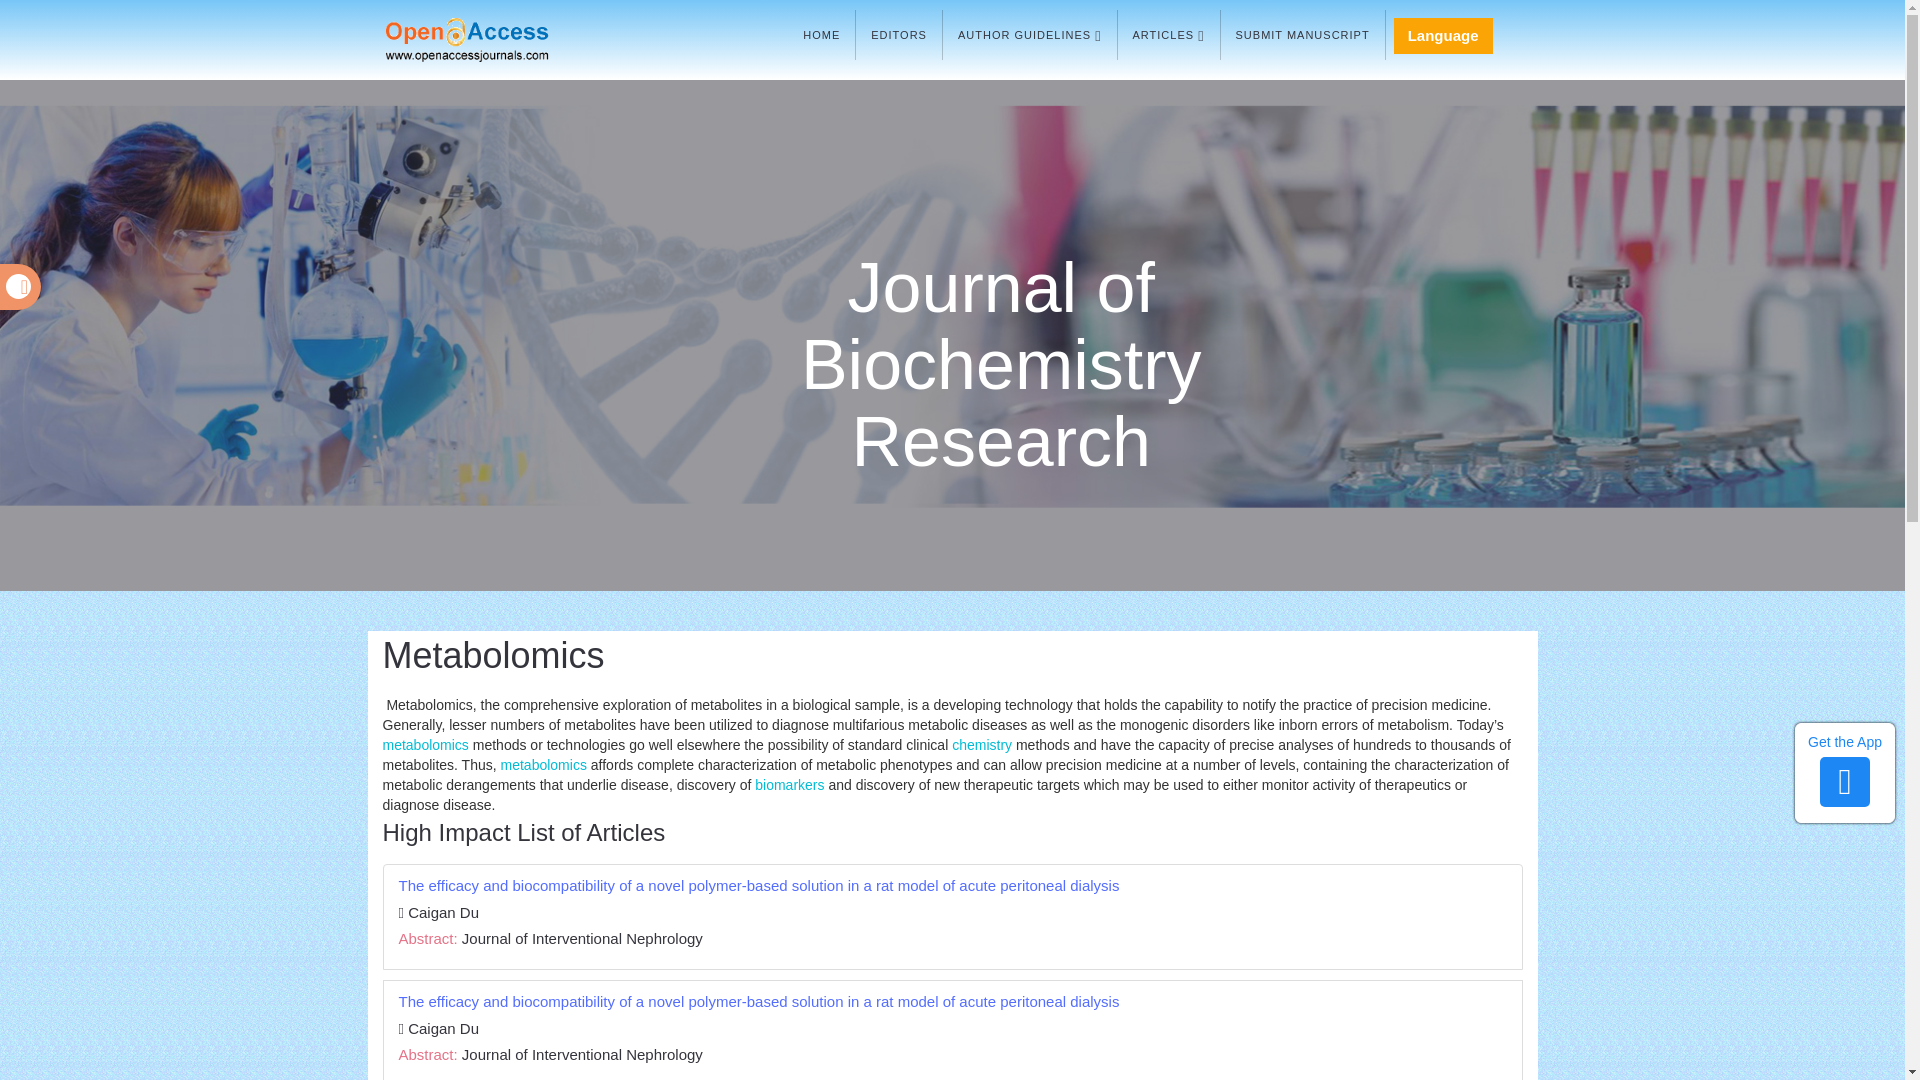 The height and width of the screenshot is (1080, 1920). Describe the element at coordinates (1030, 34) in the screenshot. I see `Journals` at that location.